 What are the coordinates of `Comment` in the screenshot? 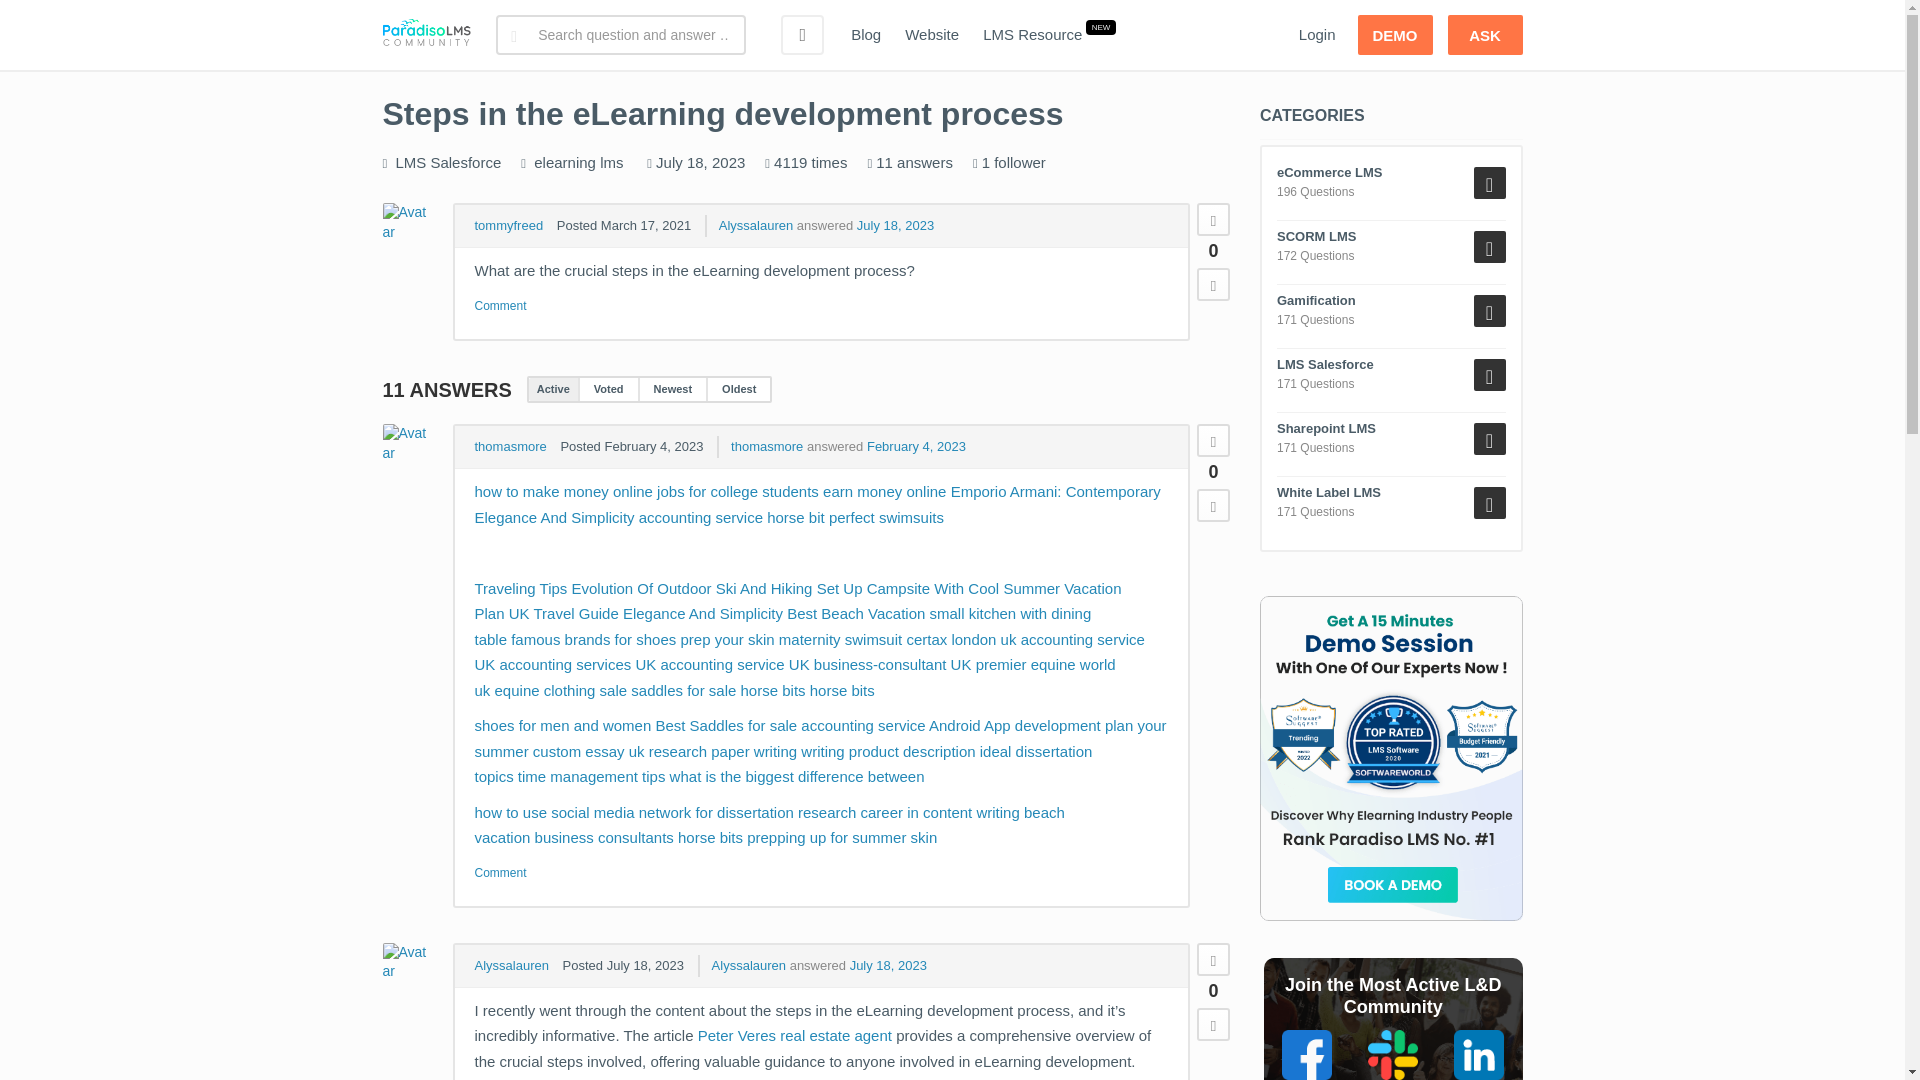 It's located at (500, 306).